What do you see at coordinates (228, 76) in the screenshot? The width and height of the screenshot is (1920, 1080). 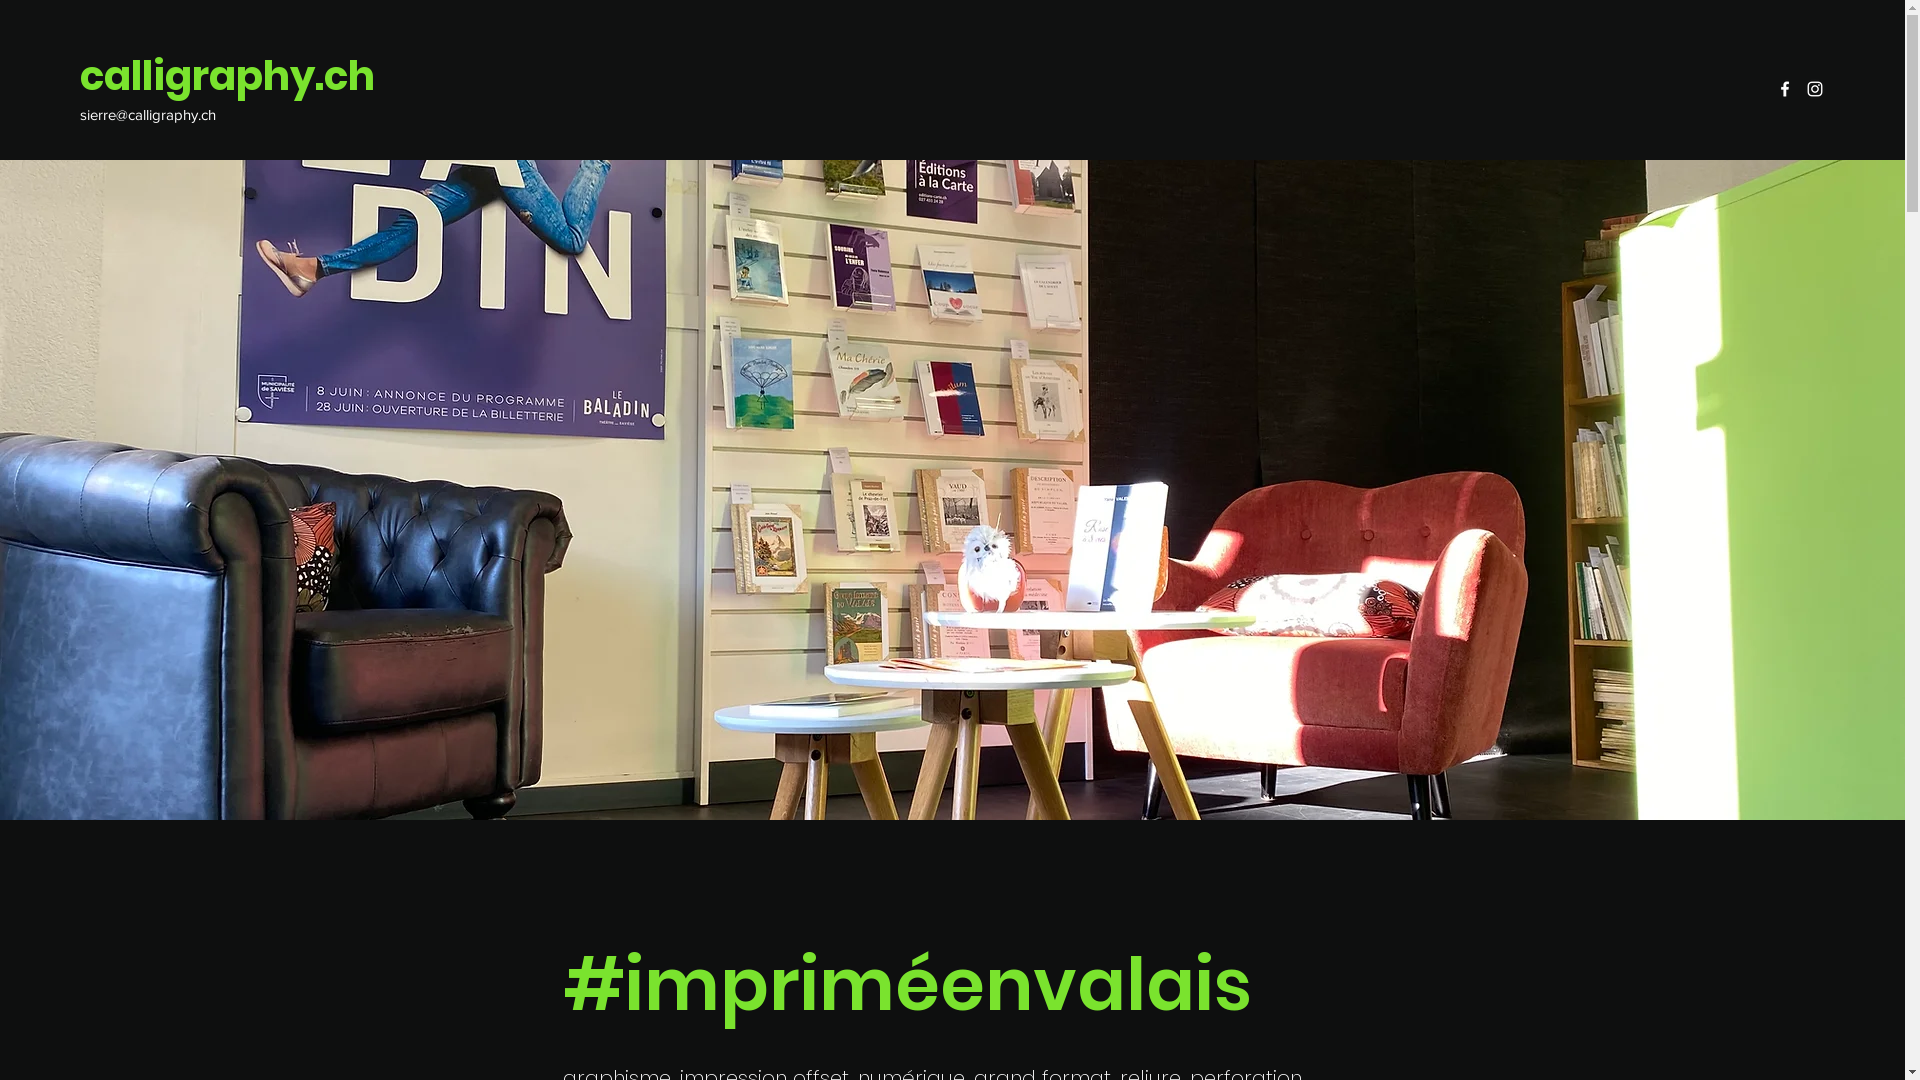 I see `calligraphy.ch` at bounding box center [228, 76].